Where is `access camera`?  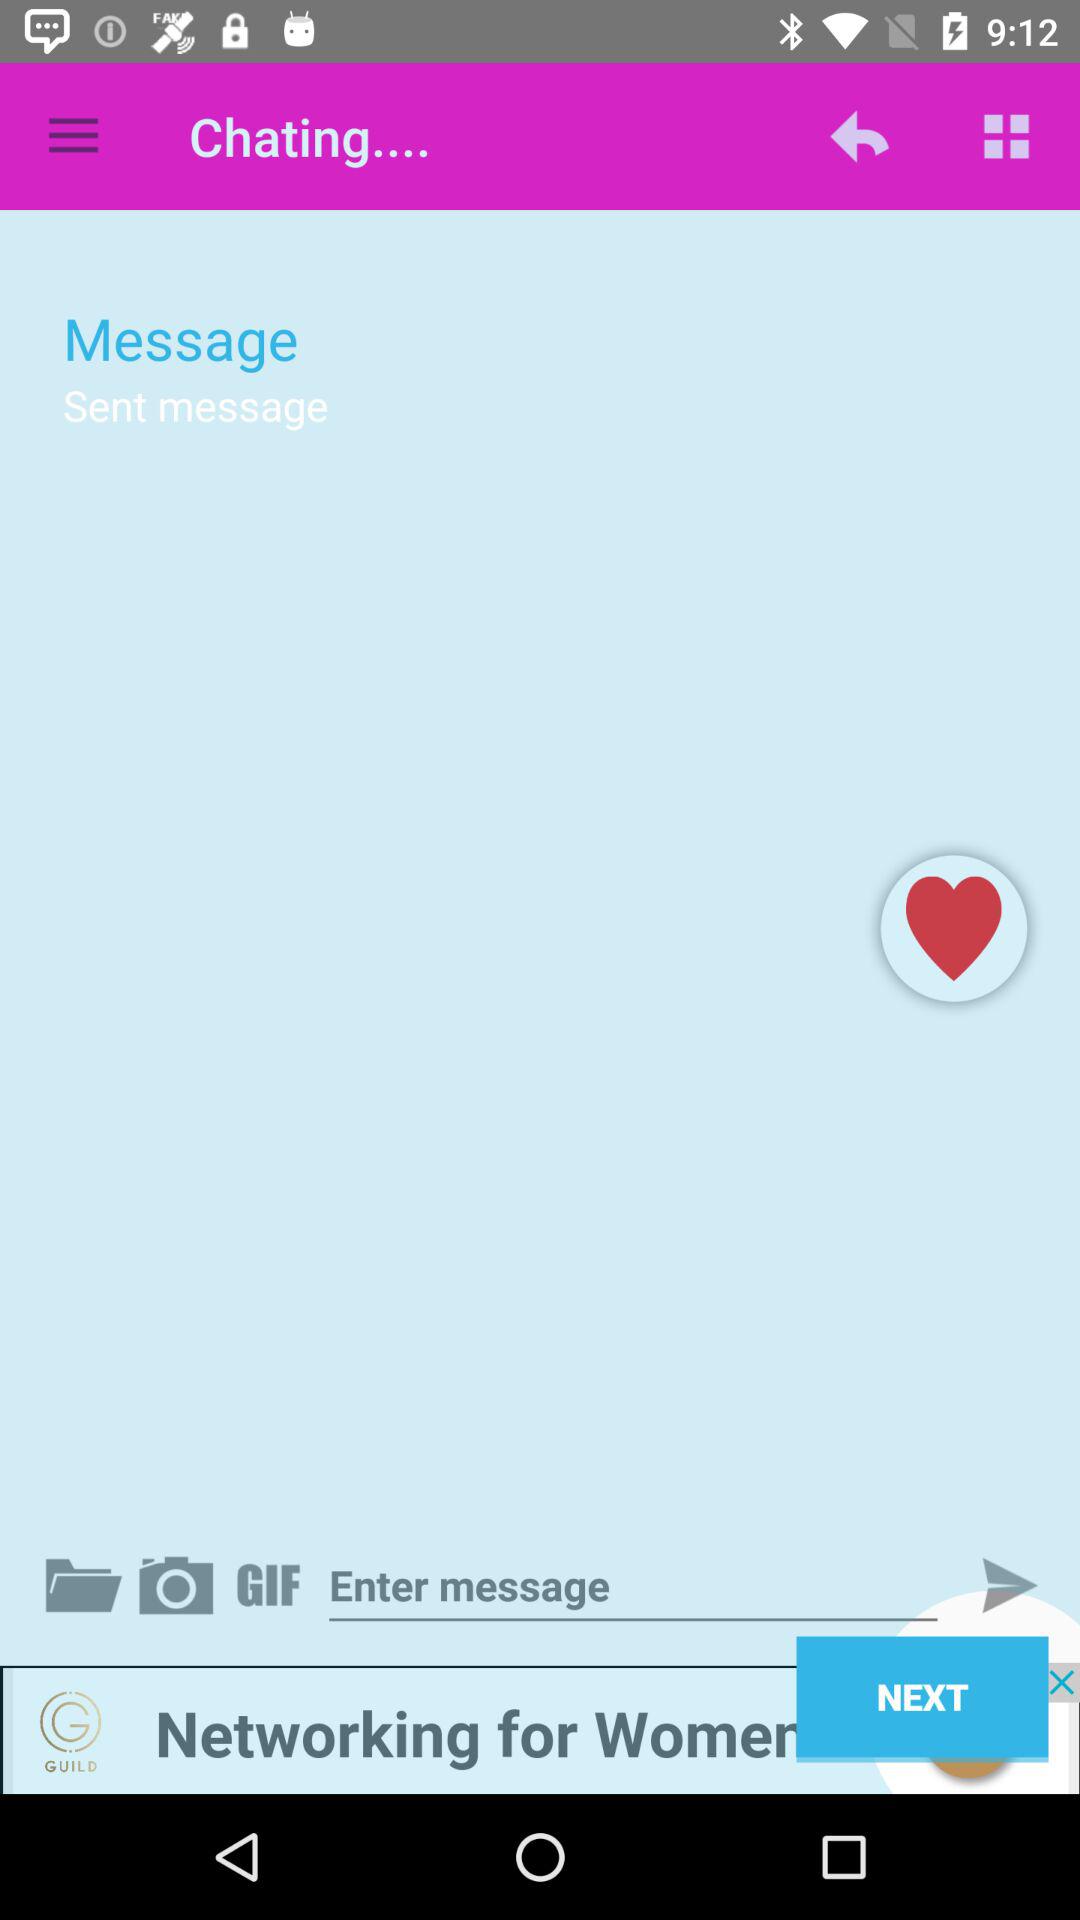 access camera is located at coordinates (180, 1585).